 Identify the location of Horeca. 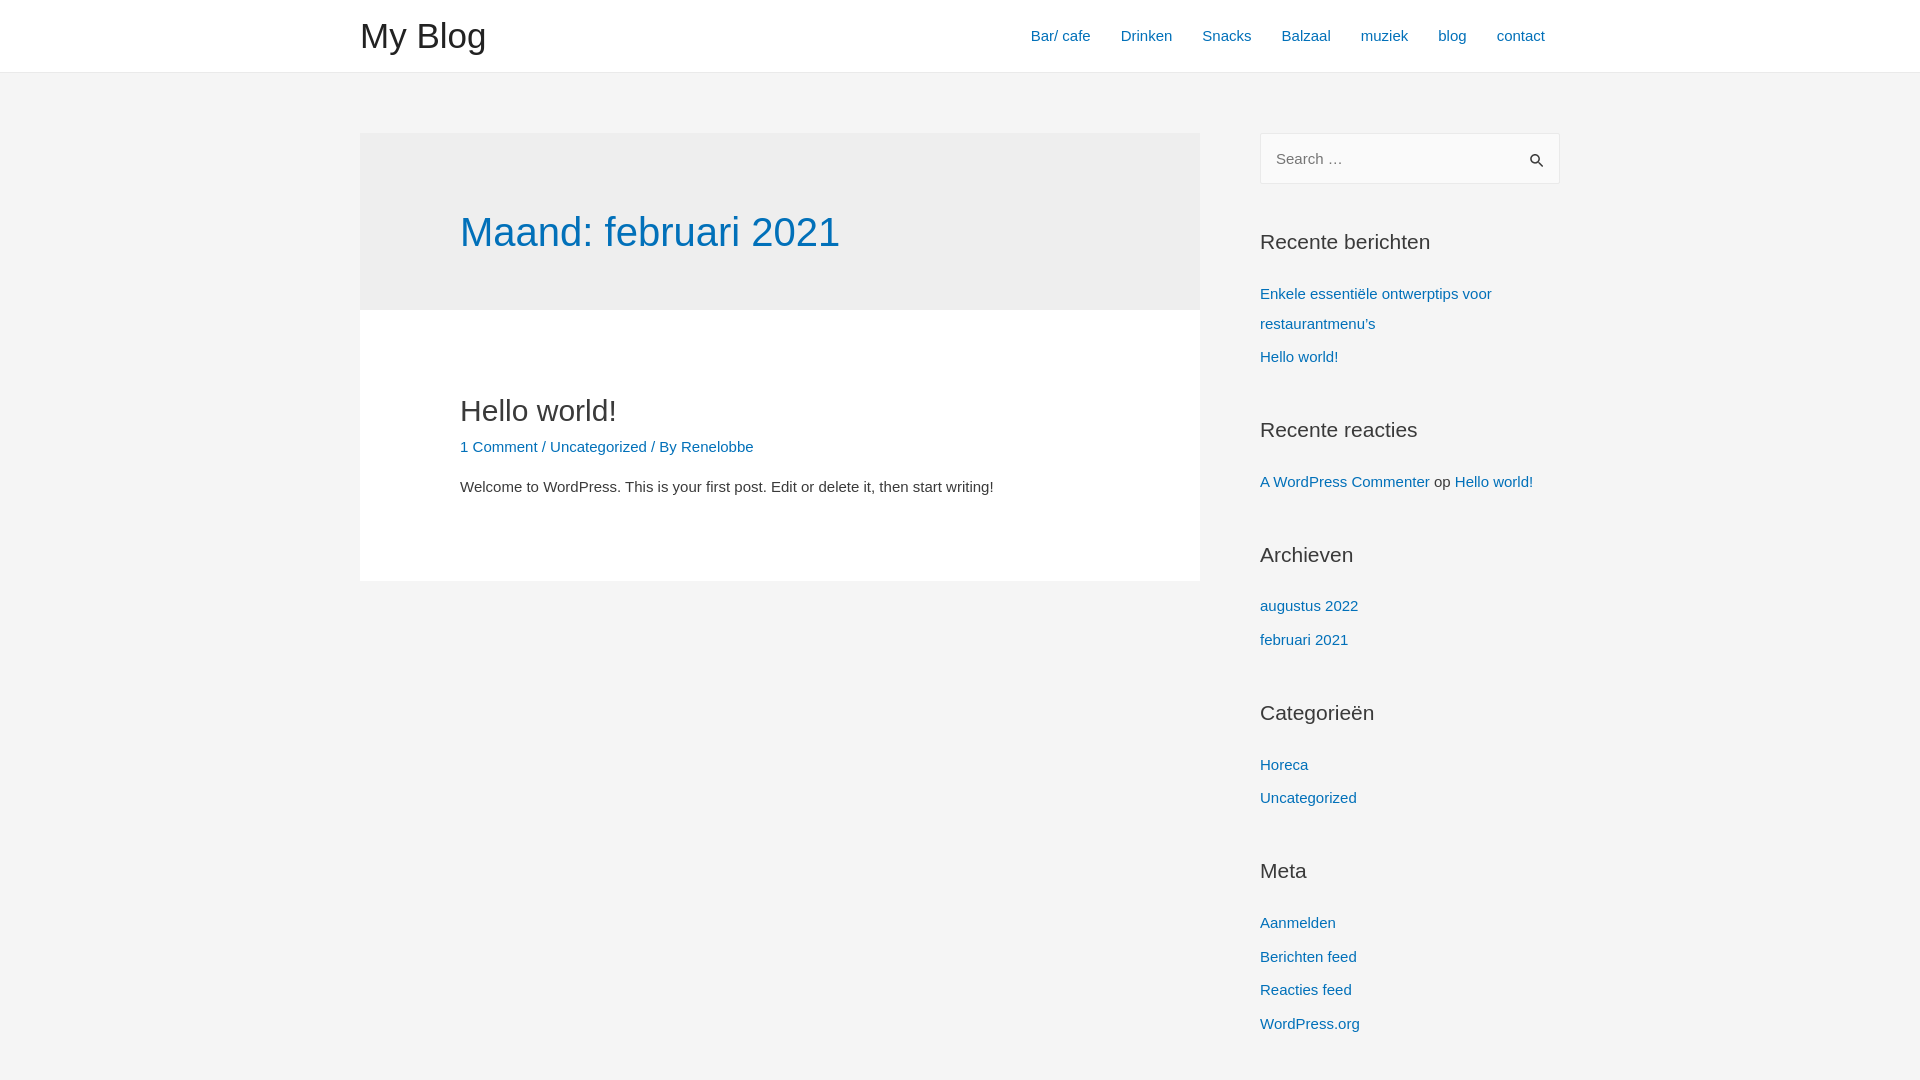
(1284, 764).